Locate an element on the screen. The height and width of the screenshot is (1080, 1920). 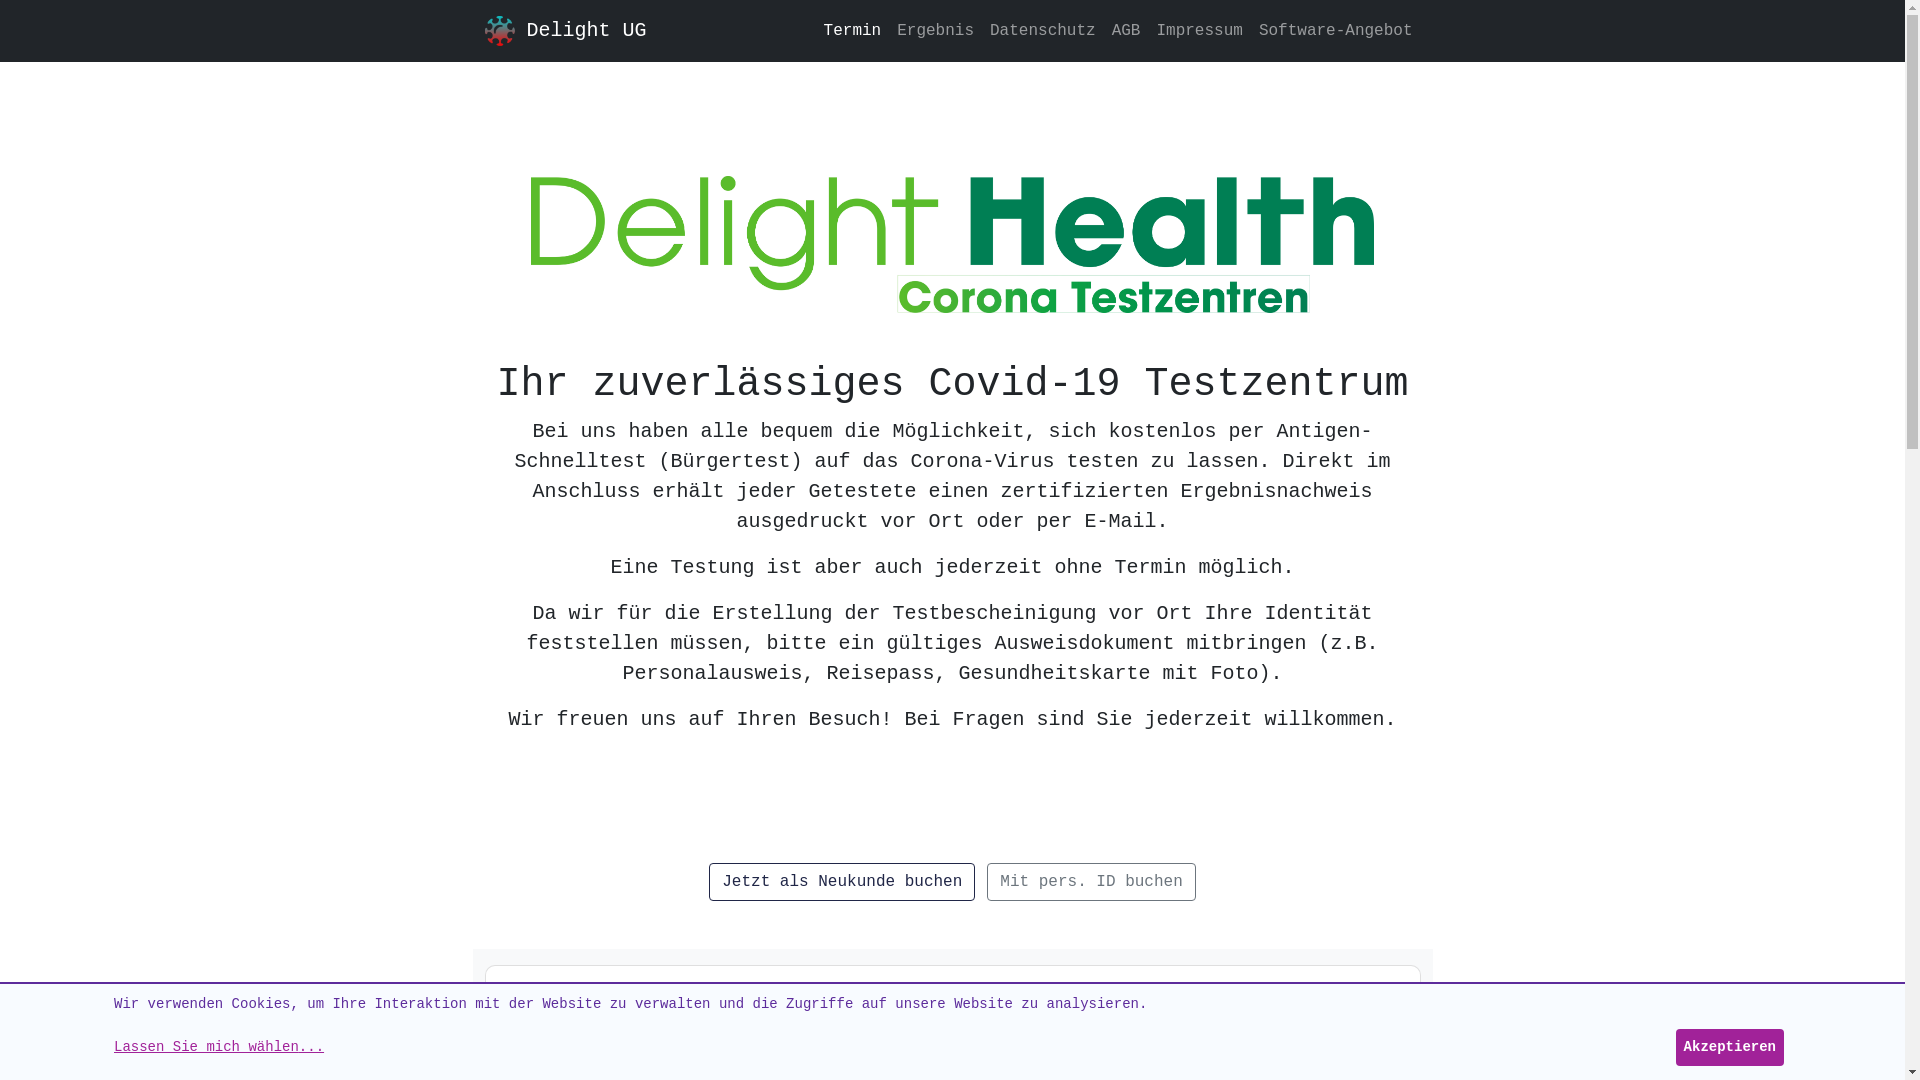
Impressum is located at coordinates (1199, 31).